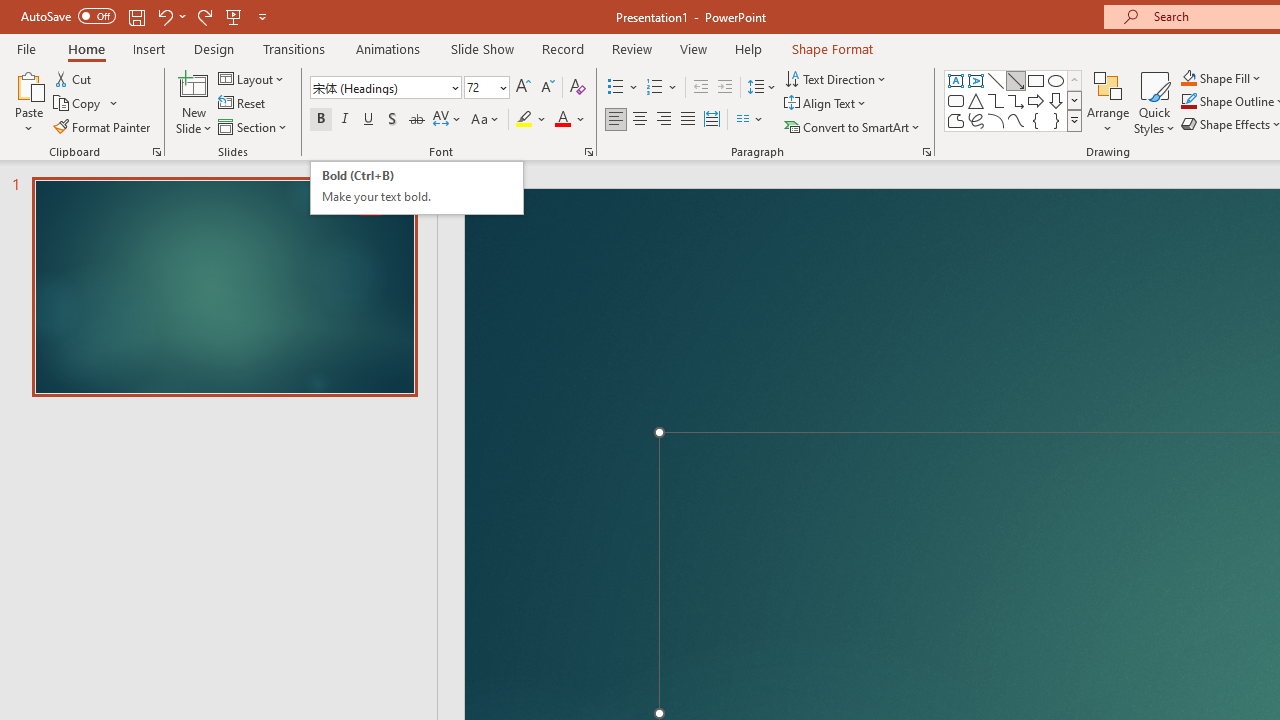 The height and width of the screenshot is (720, 1280). What do you see at coordinates (662, 88) in the screenshot?
I see `Numbering` at bounding box center [662, 88].